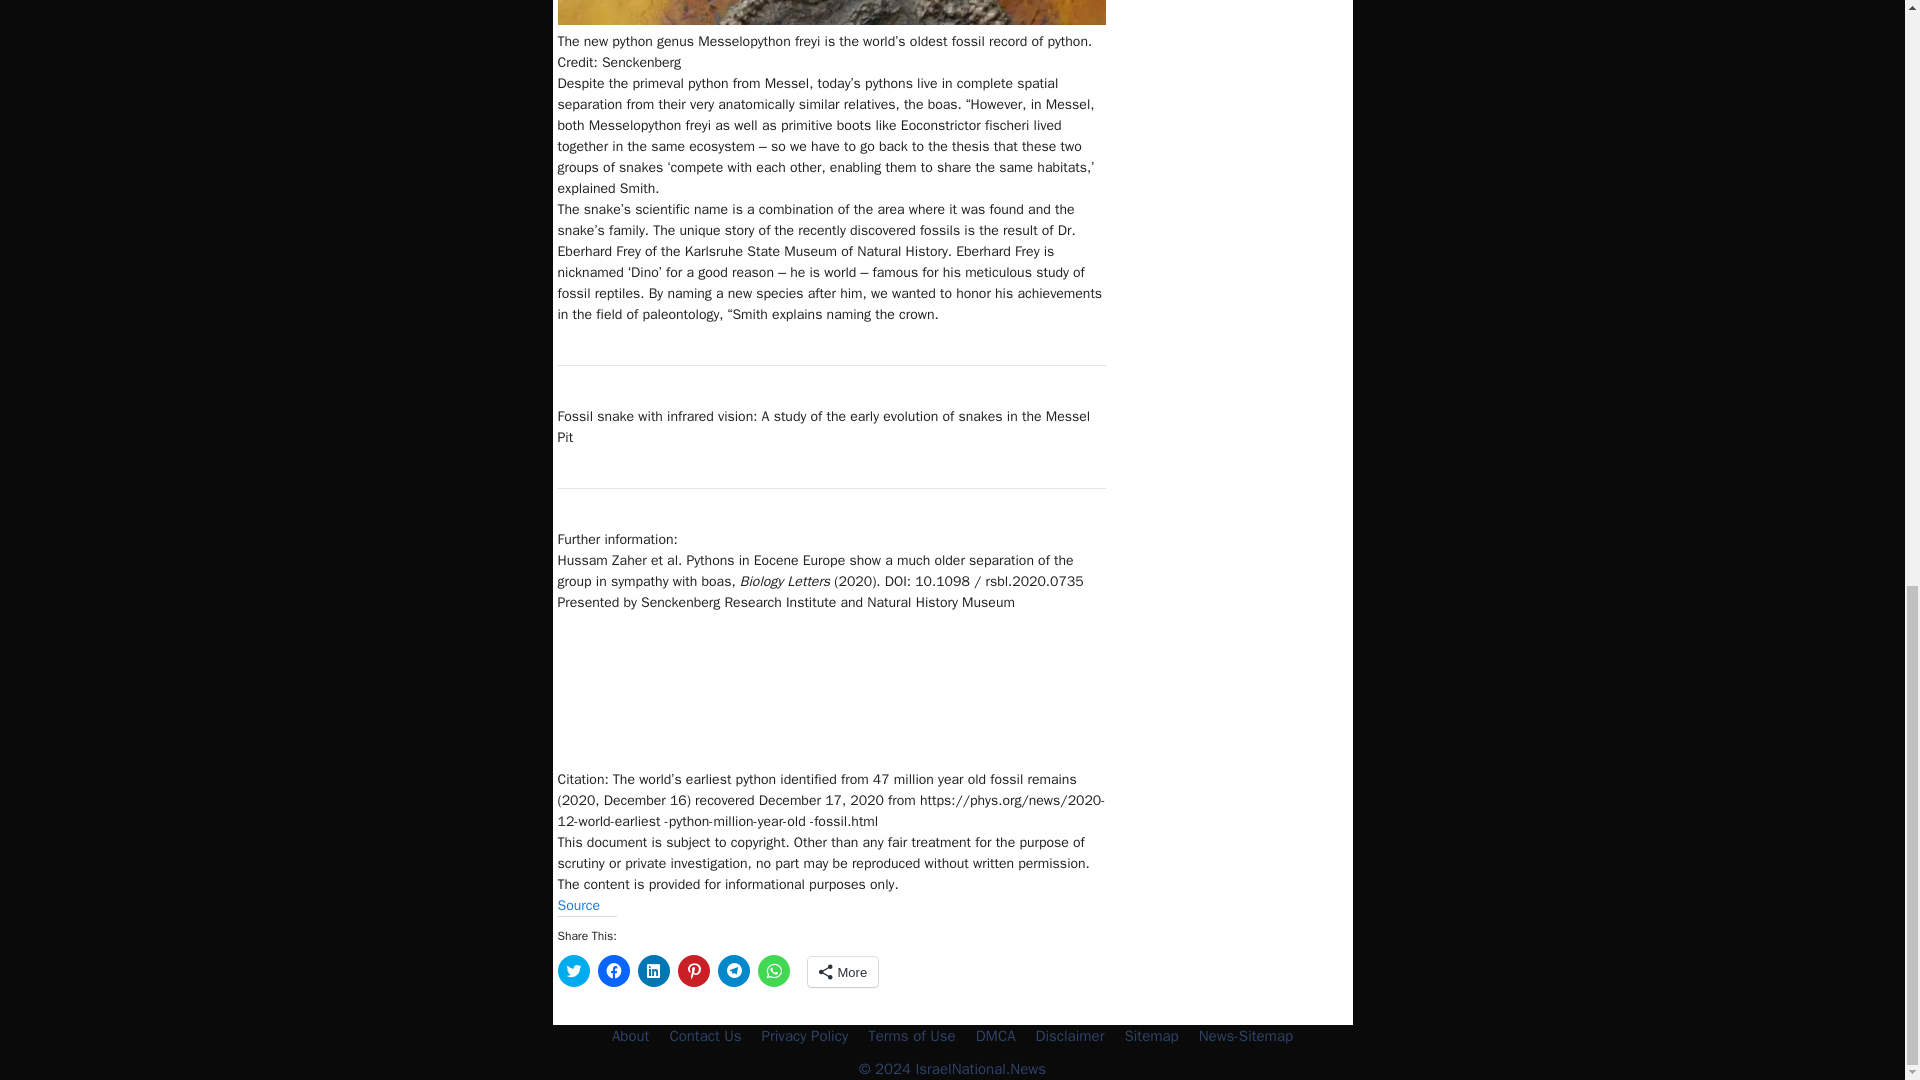  Describe the element at coordinates (613, 970) in the screenshot. I see `Click to share on Facebook` at that location.